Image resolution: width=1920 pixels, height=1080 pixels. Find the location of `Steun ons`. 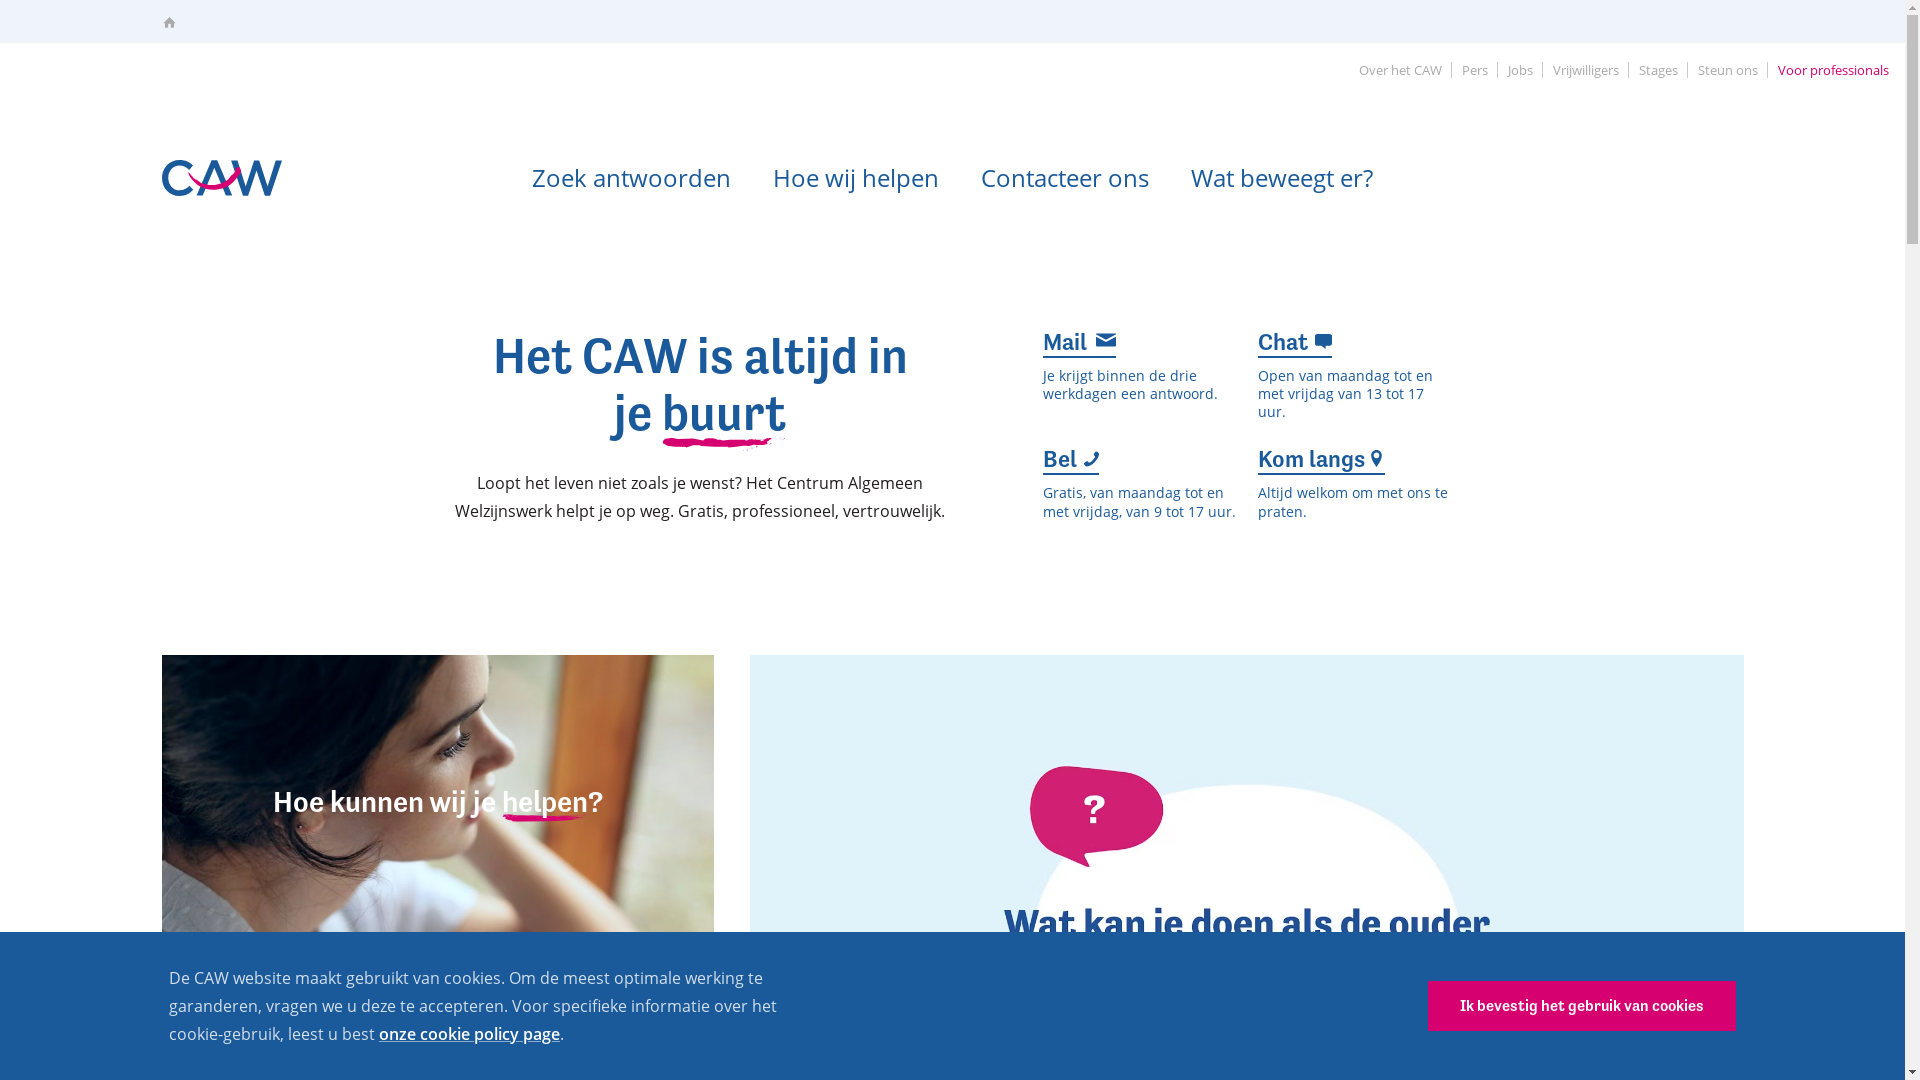

Steun ons is located at coordinates (1728, 70).